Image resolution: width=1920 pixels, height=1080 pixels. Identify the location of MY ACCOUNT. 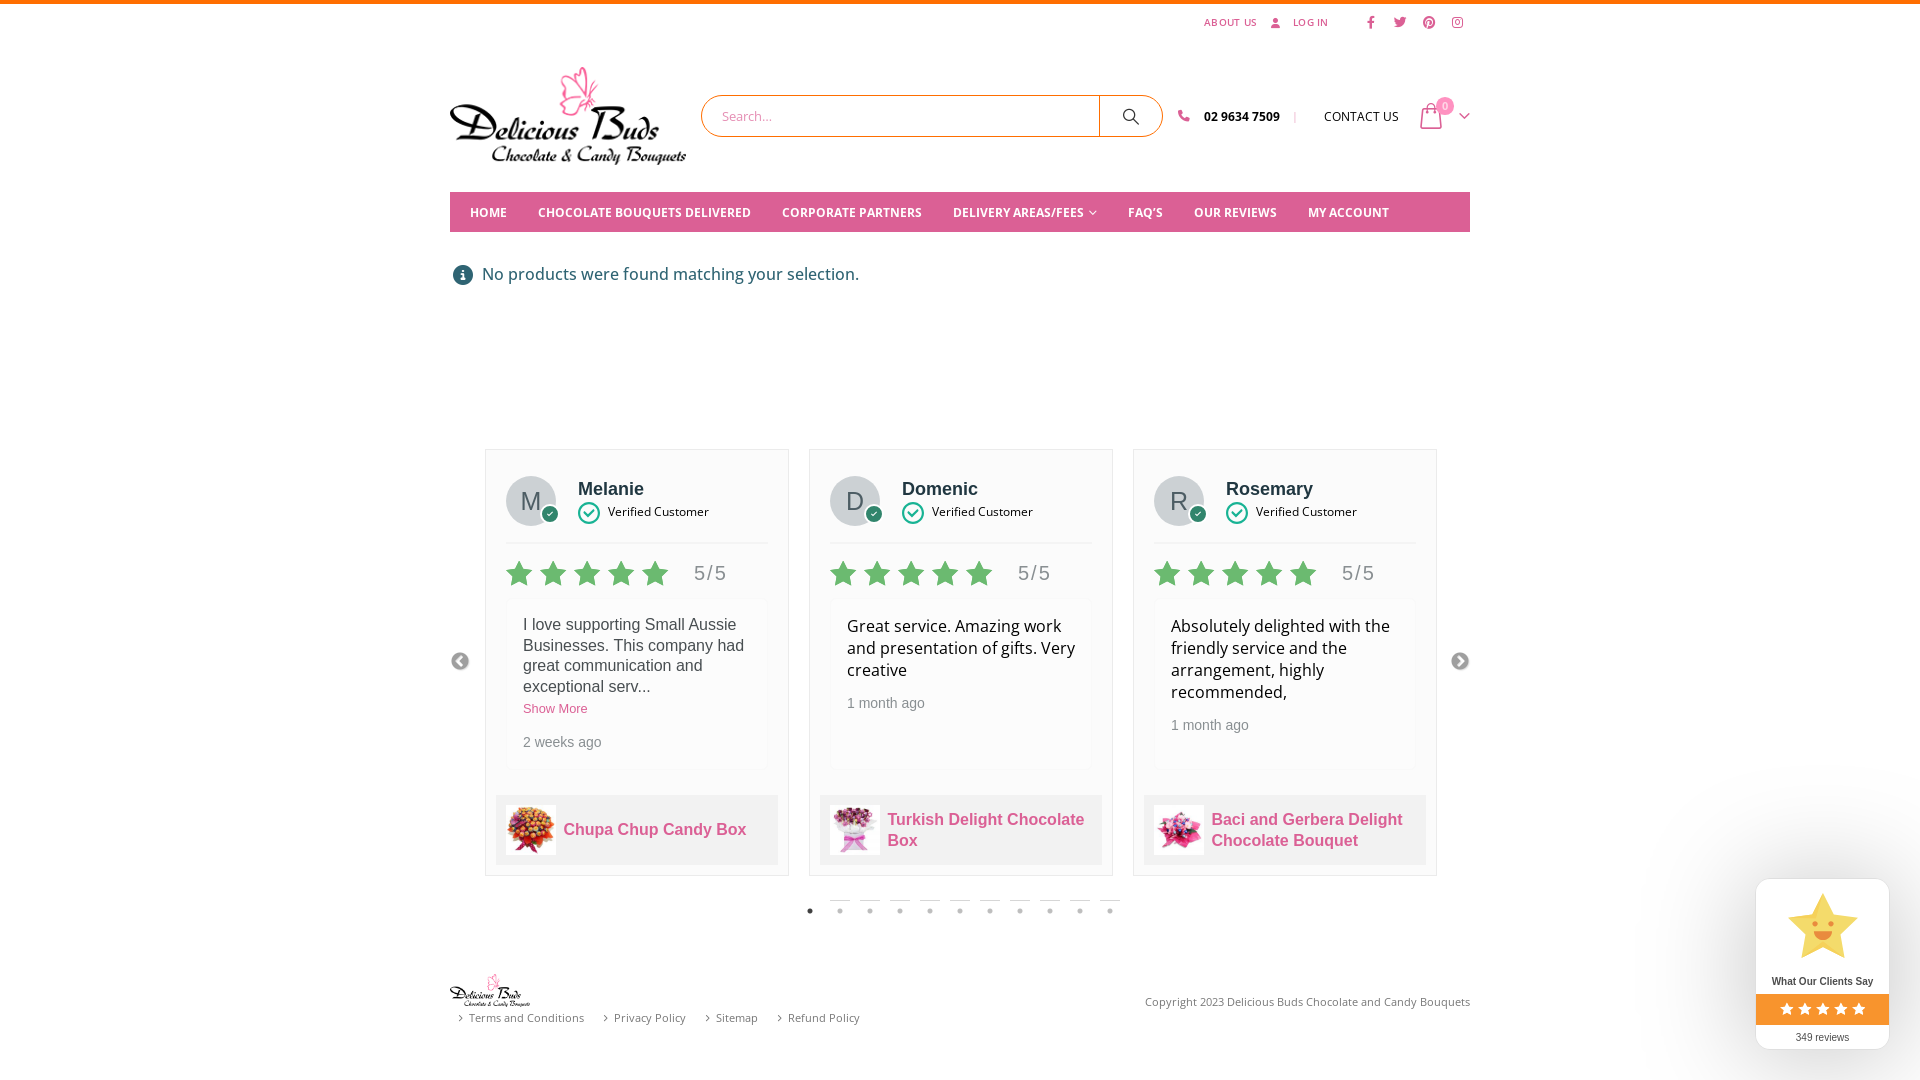
(1344, 212).